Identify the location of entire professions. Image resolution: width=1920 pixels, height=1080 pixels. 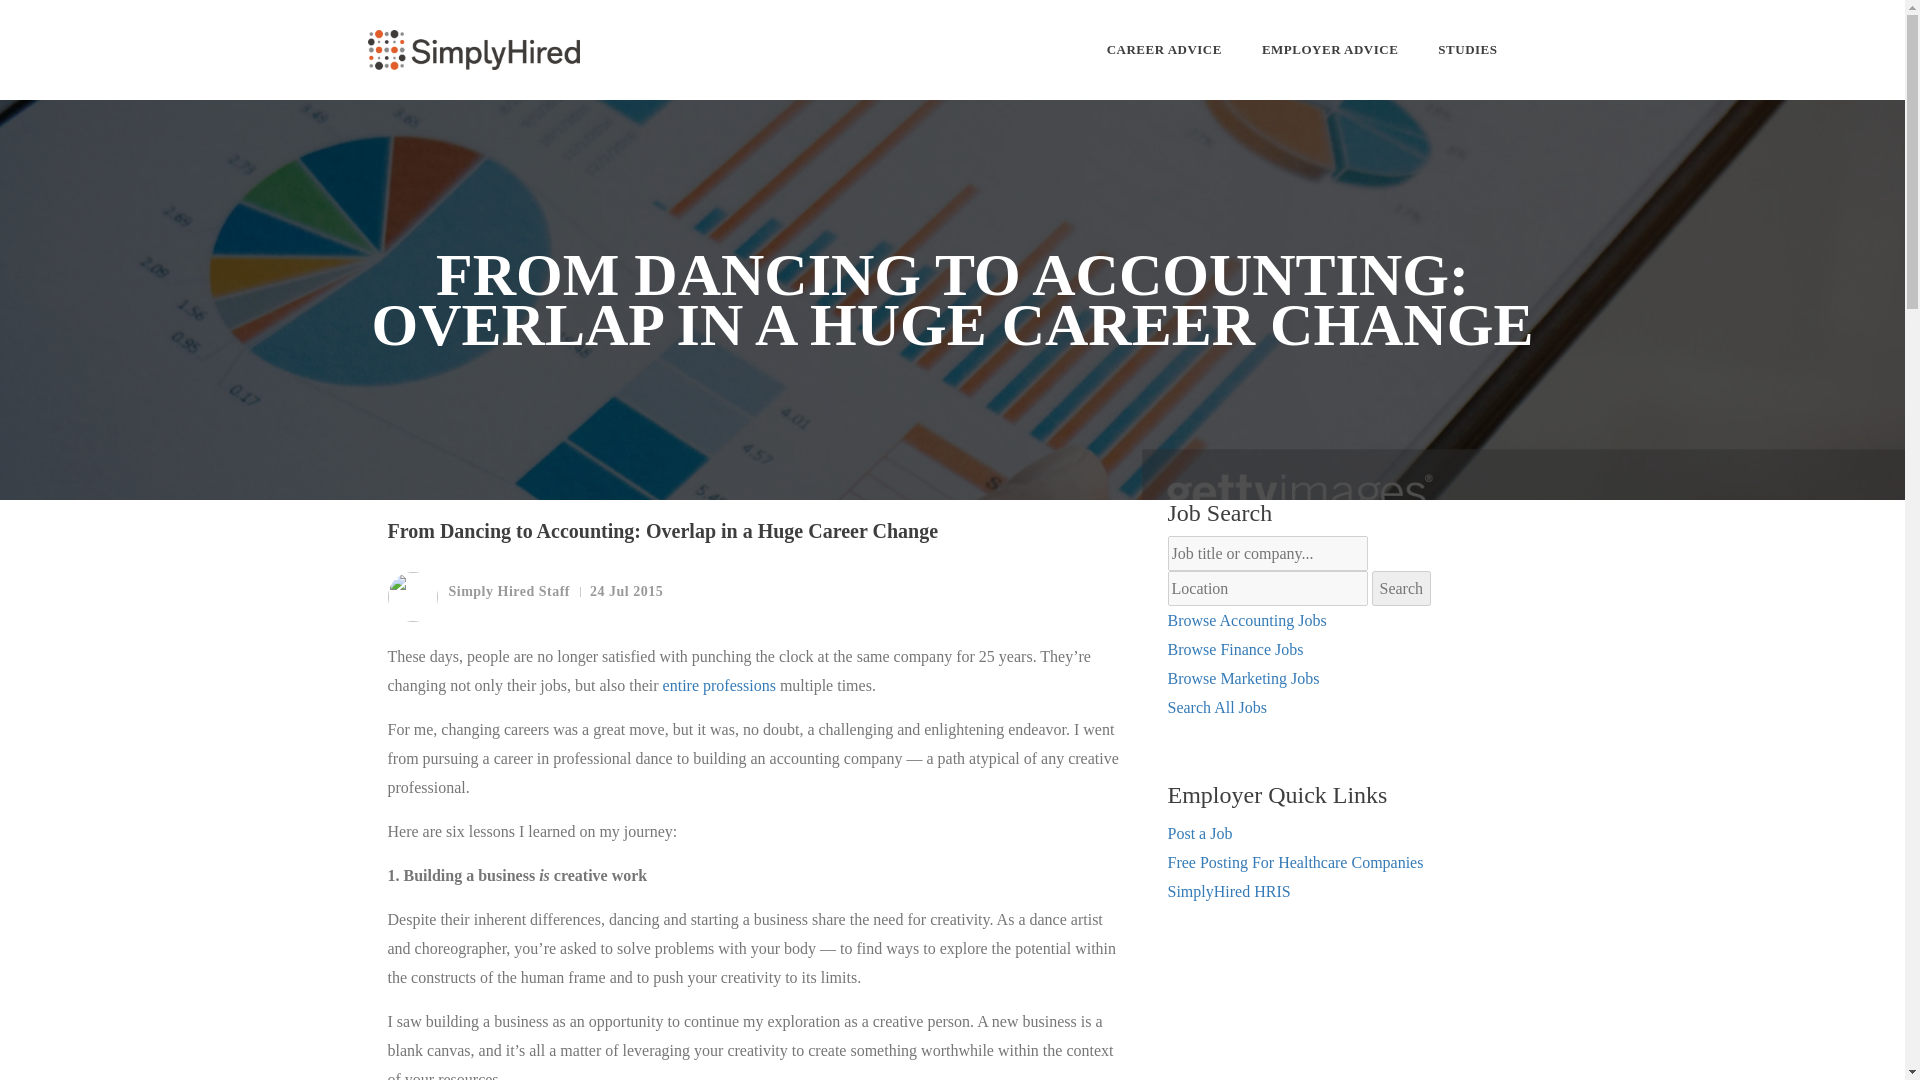
(718, 686).